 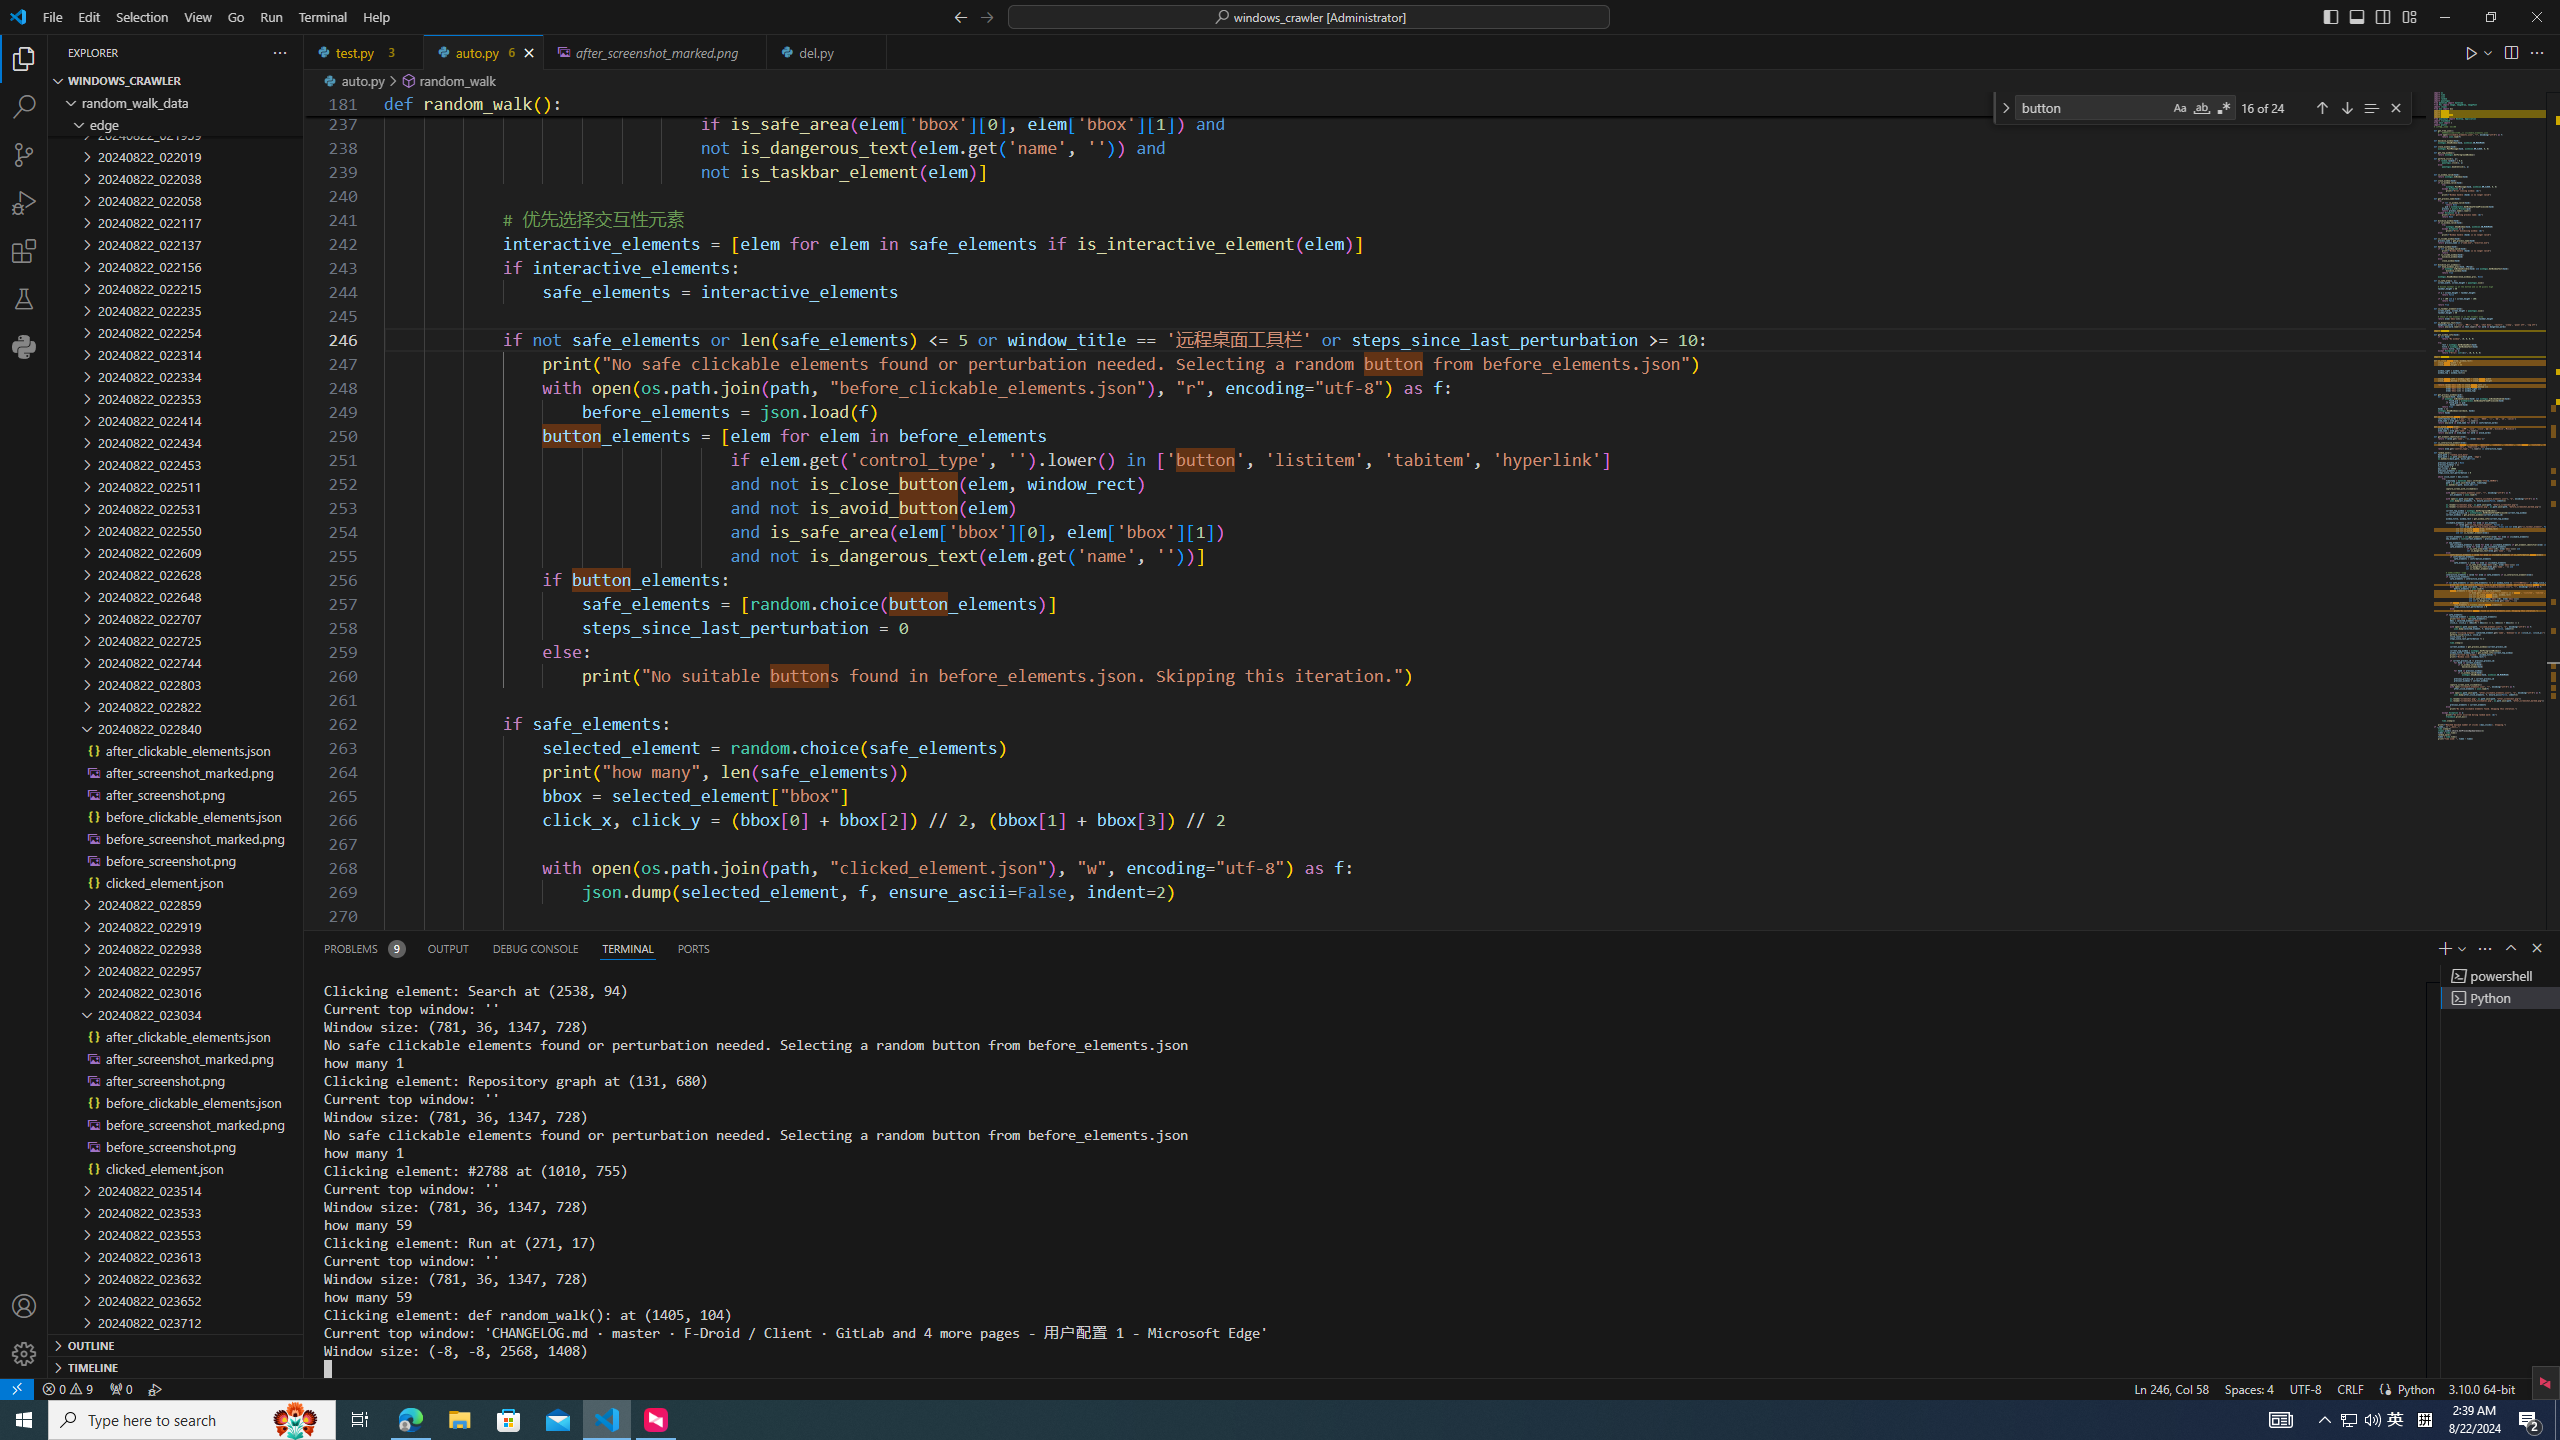 What do you see at coordinates (175, 1367) in the screenshot?
I see `Timeline Section` at bounding box center [175, 1367].